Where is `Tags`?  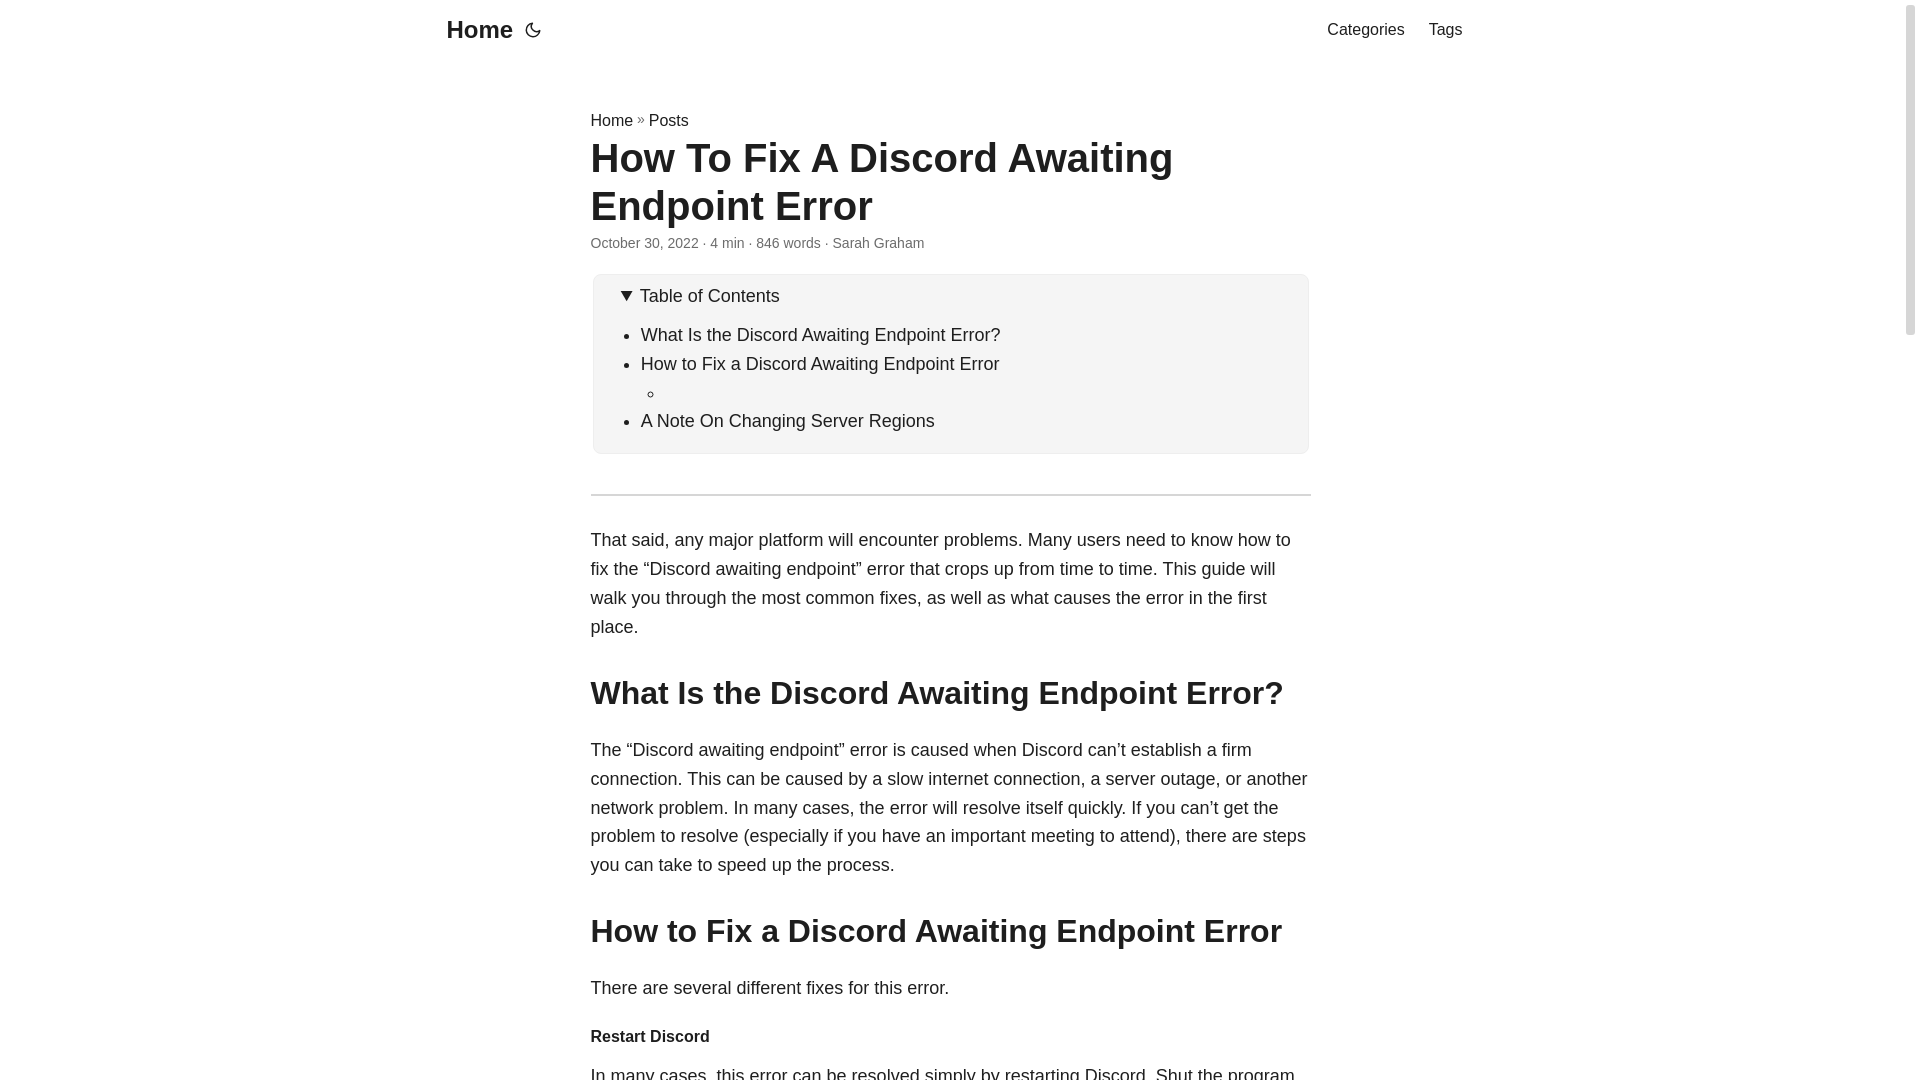
Tags is located at coordinates (1446, 30).